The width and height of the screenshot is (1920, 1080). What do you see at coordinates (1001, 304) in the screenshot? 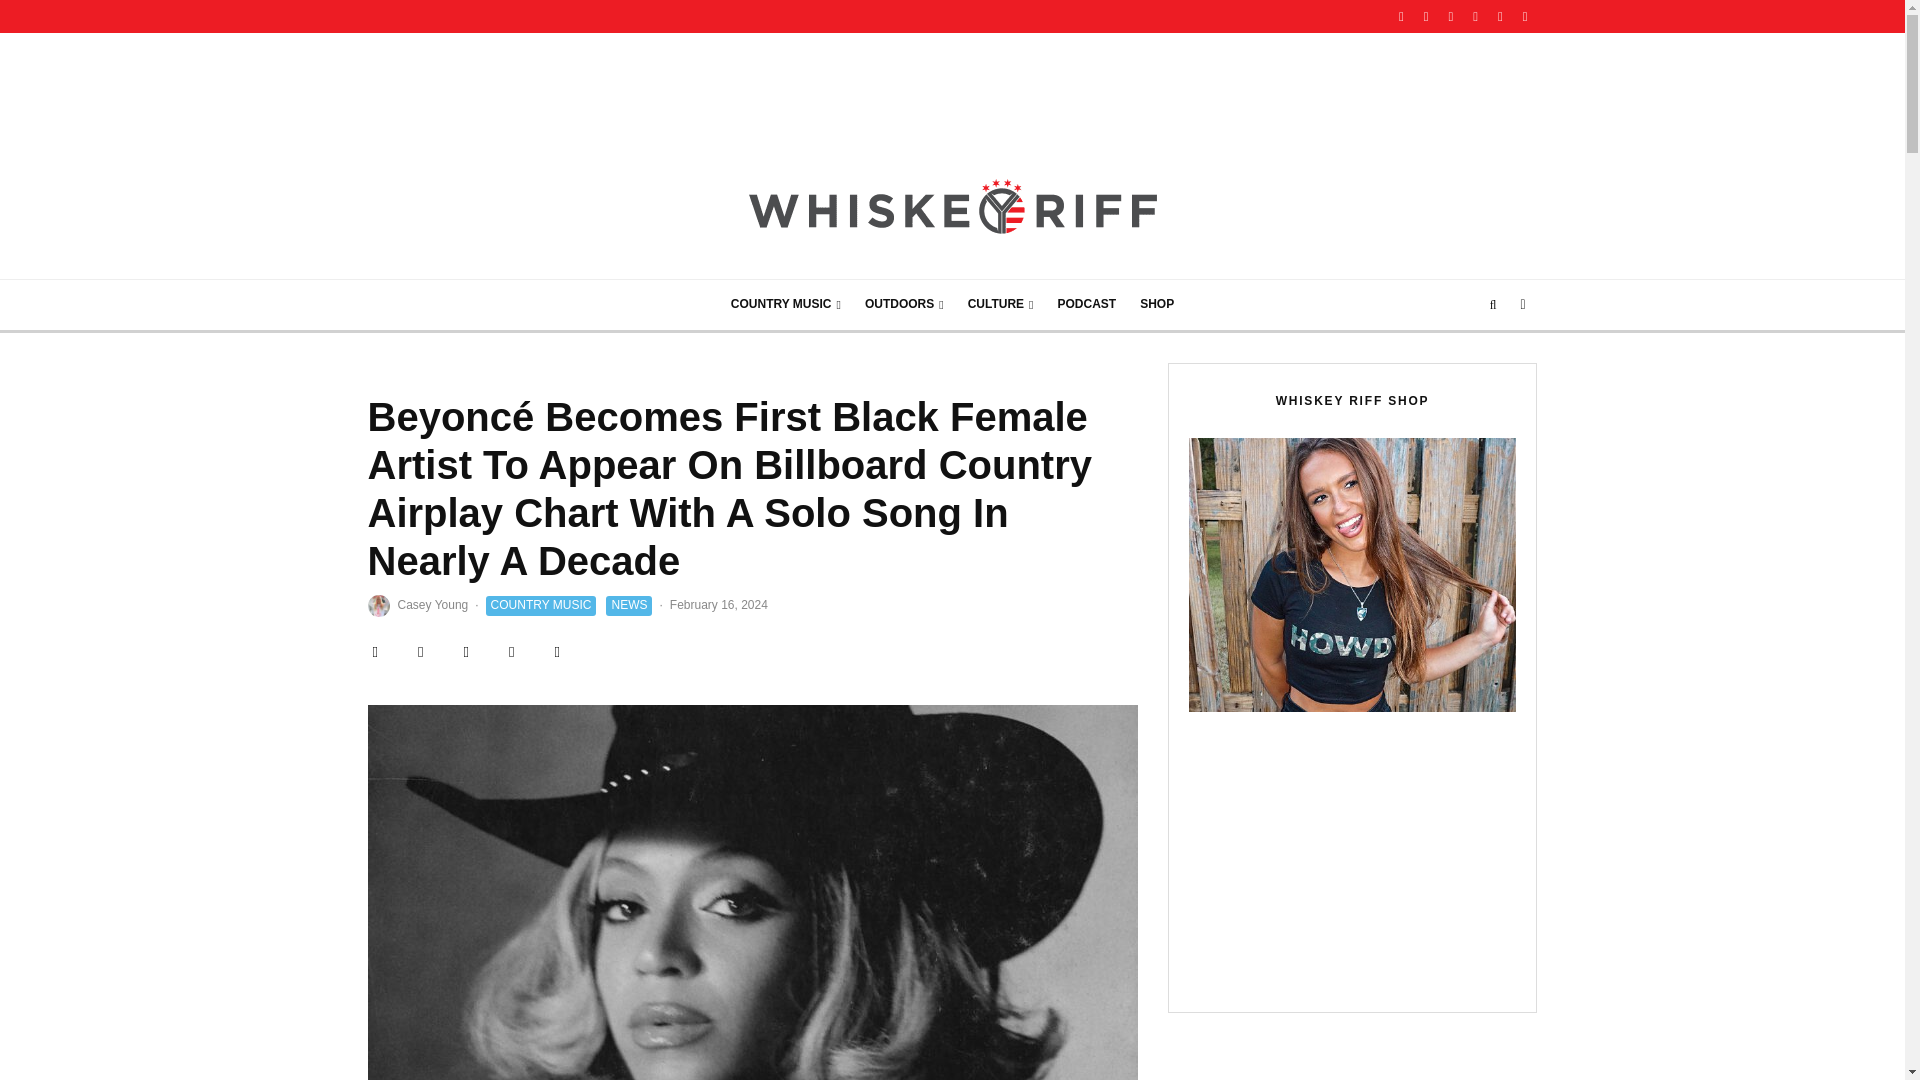
I see `CULTURE` at bounding box center [1001, 304].